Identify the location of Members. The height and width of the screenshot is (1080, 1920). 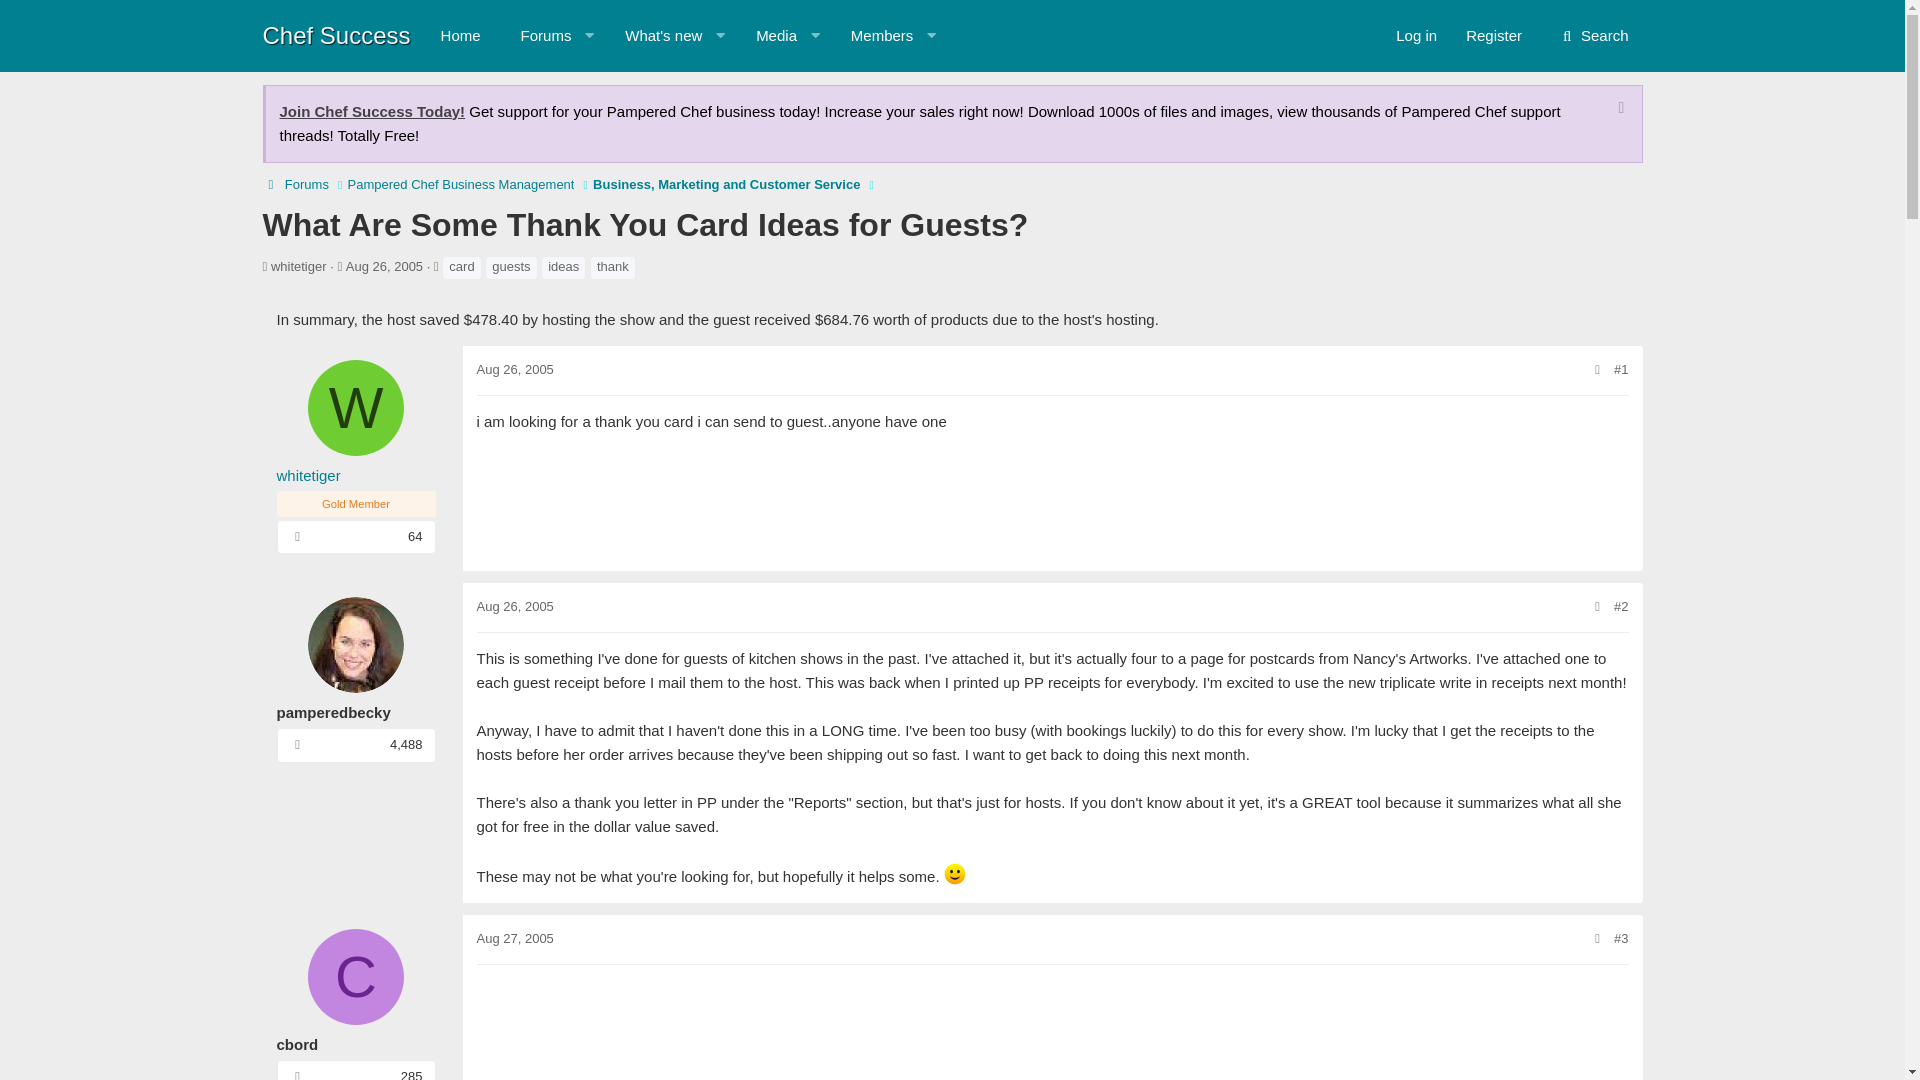
(1494, 35).